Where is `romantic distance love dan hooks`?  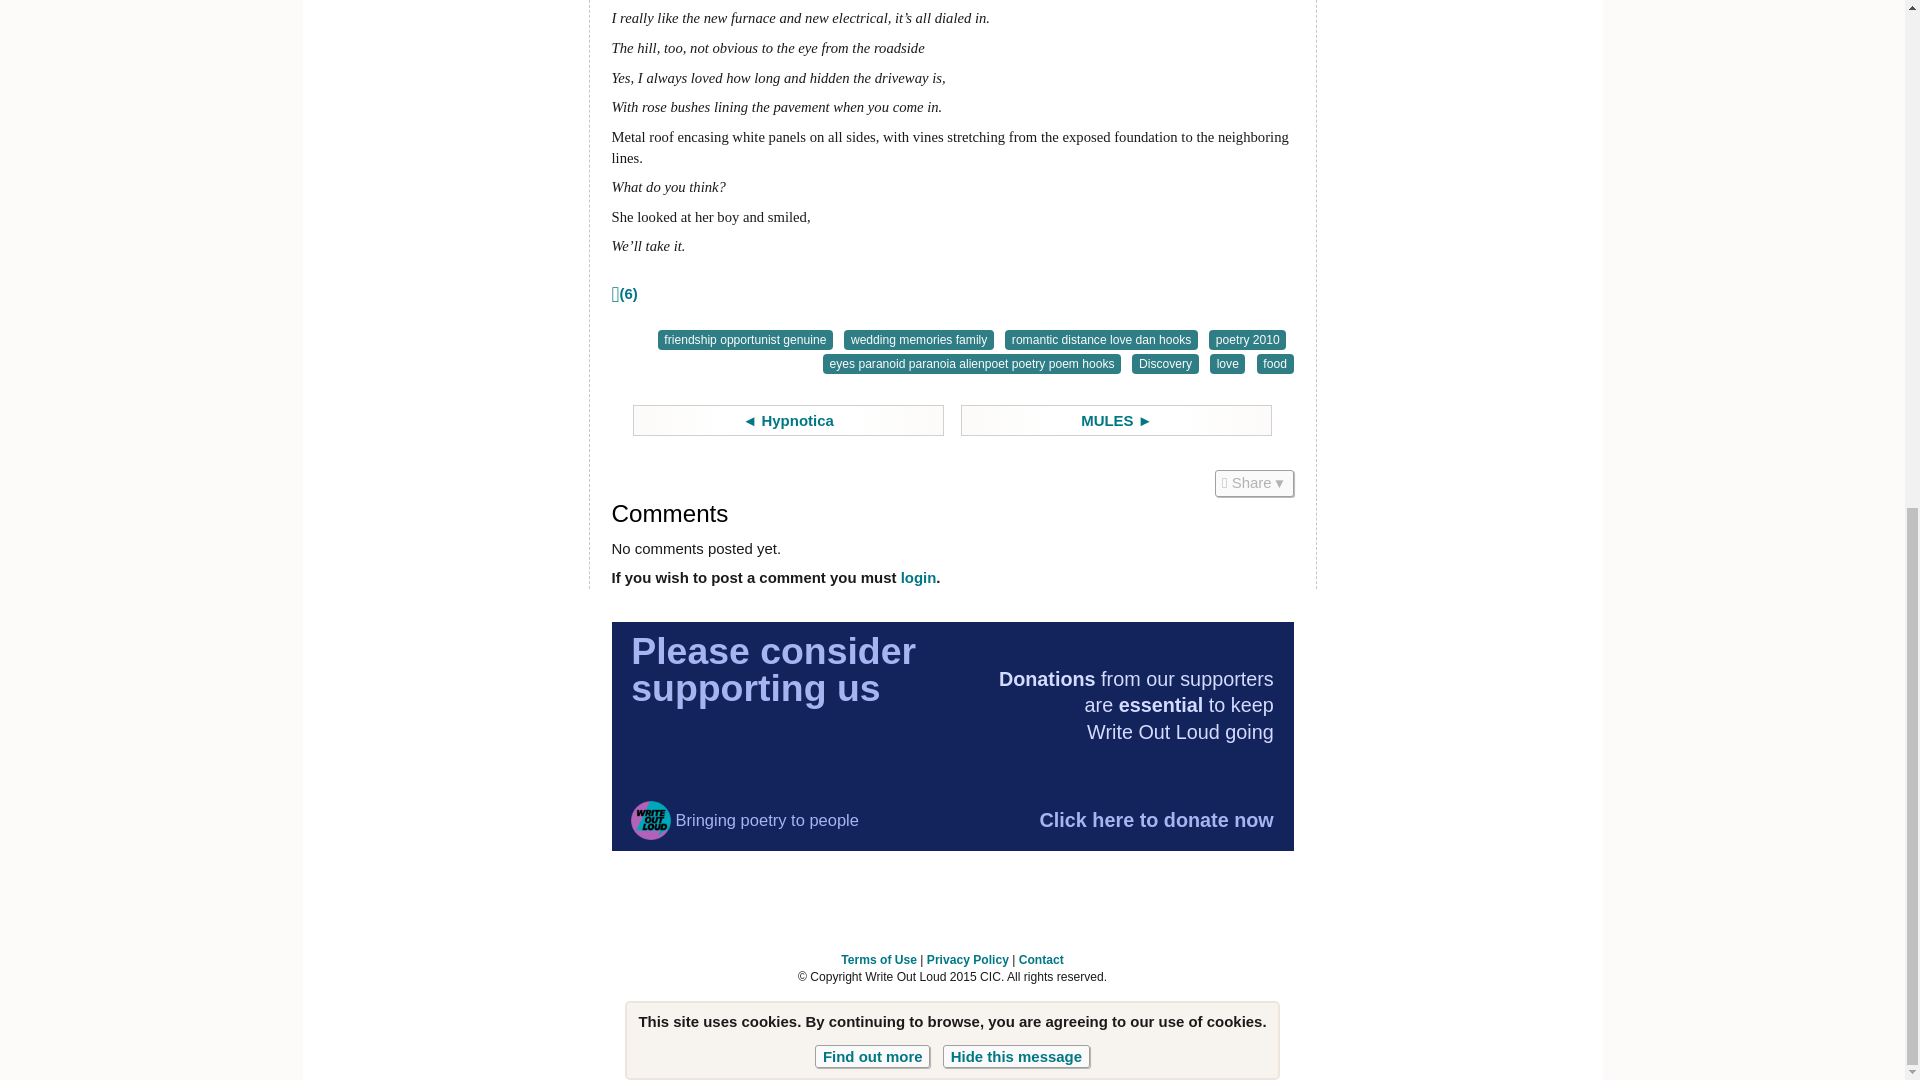 romantic distance love dan hooks is located at coordinates (1101, 340).